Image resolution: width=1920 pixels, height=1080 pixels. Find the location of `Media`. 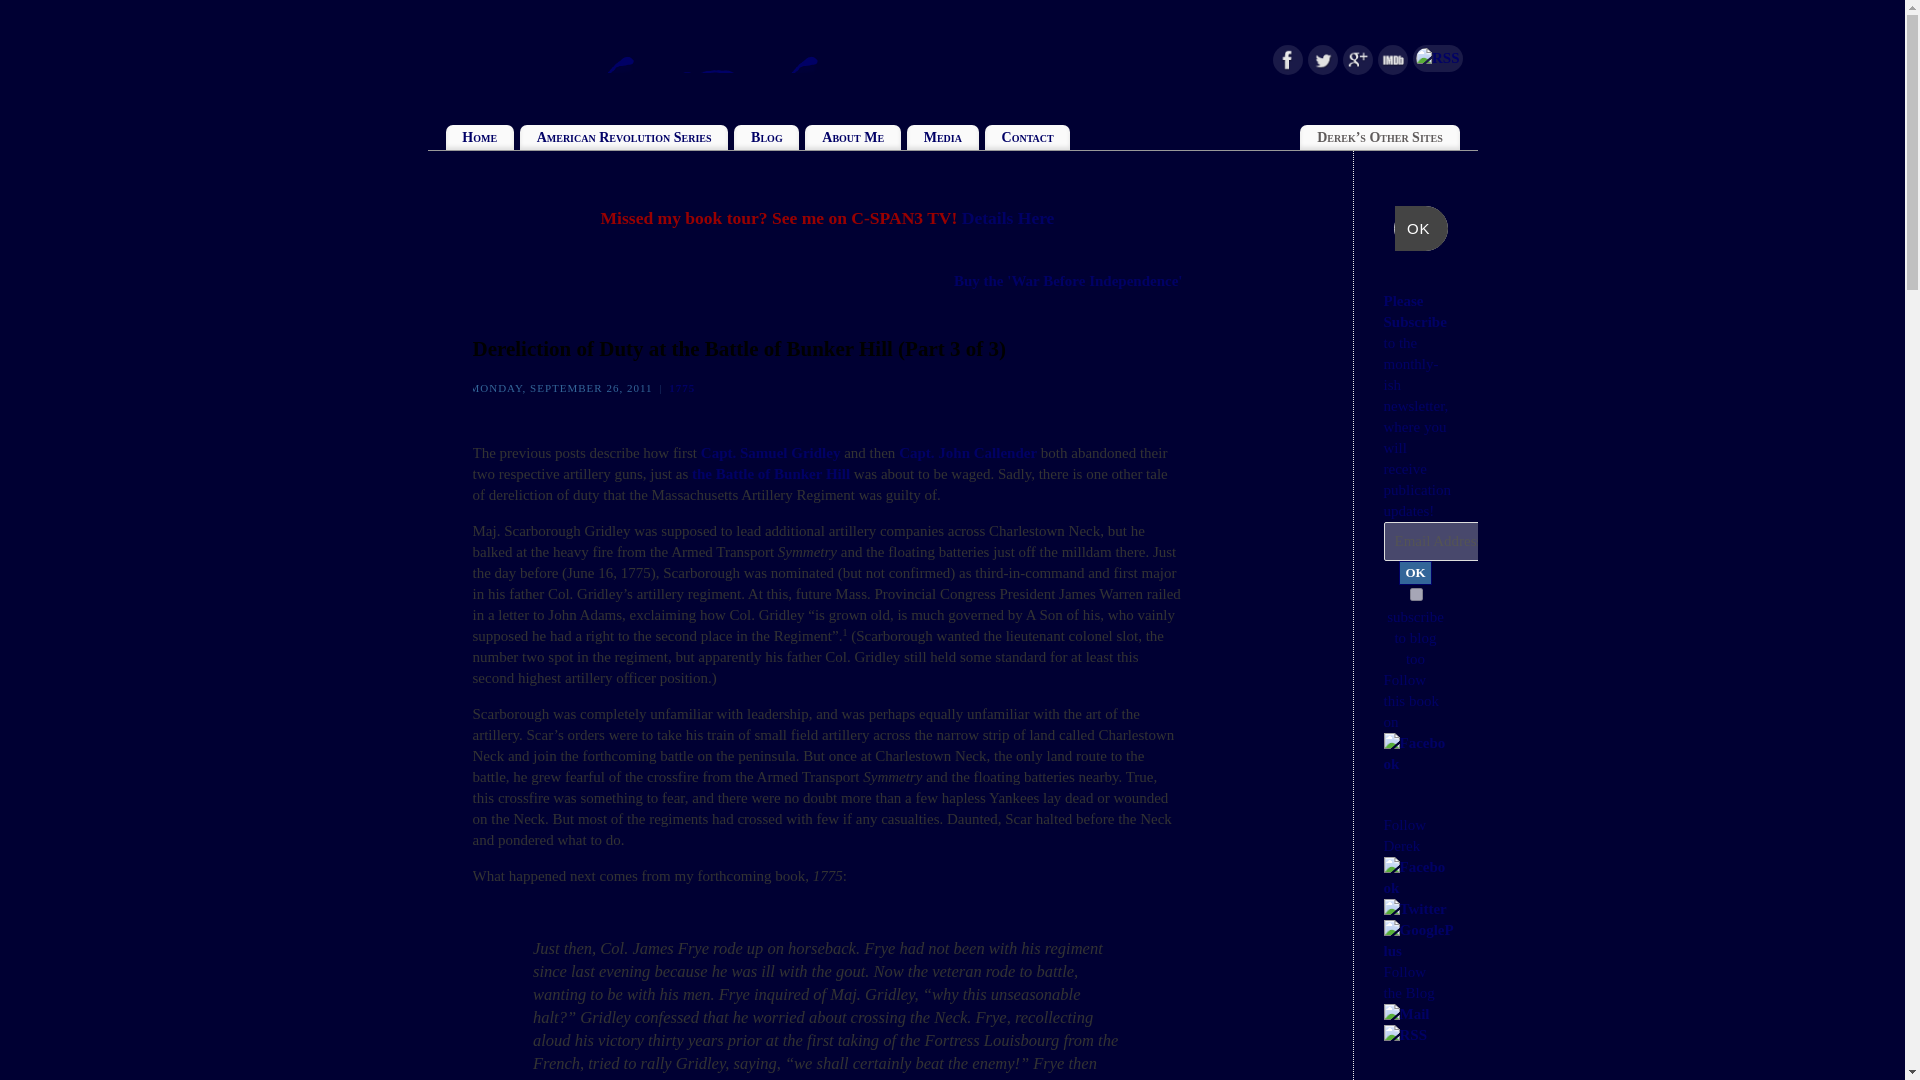

Media is located at coordinates (942, 138).